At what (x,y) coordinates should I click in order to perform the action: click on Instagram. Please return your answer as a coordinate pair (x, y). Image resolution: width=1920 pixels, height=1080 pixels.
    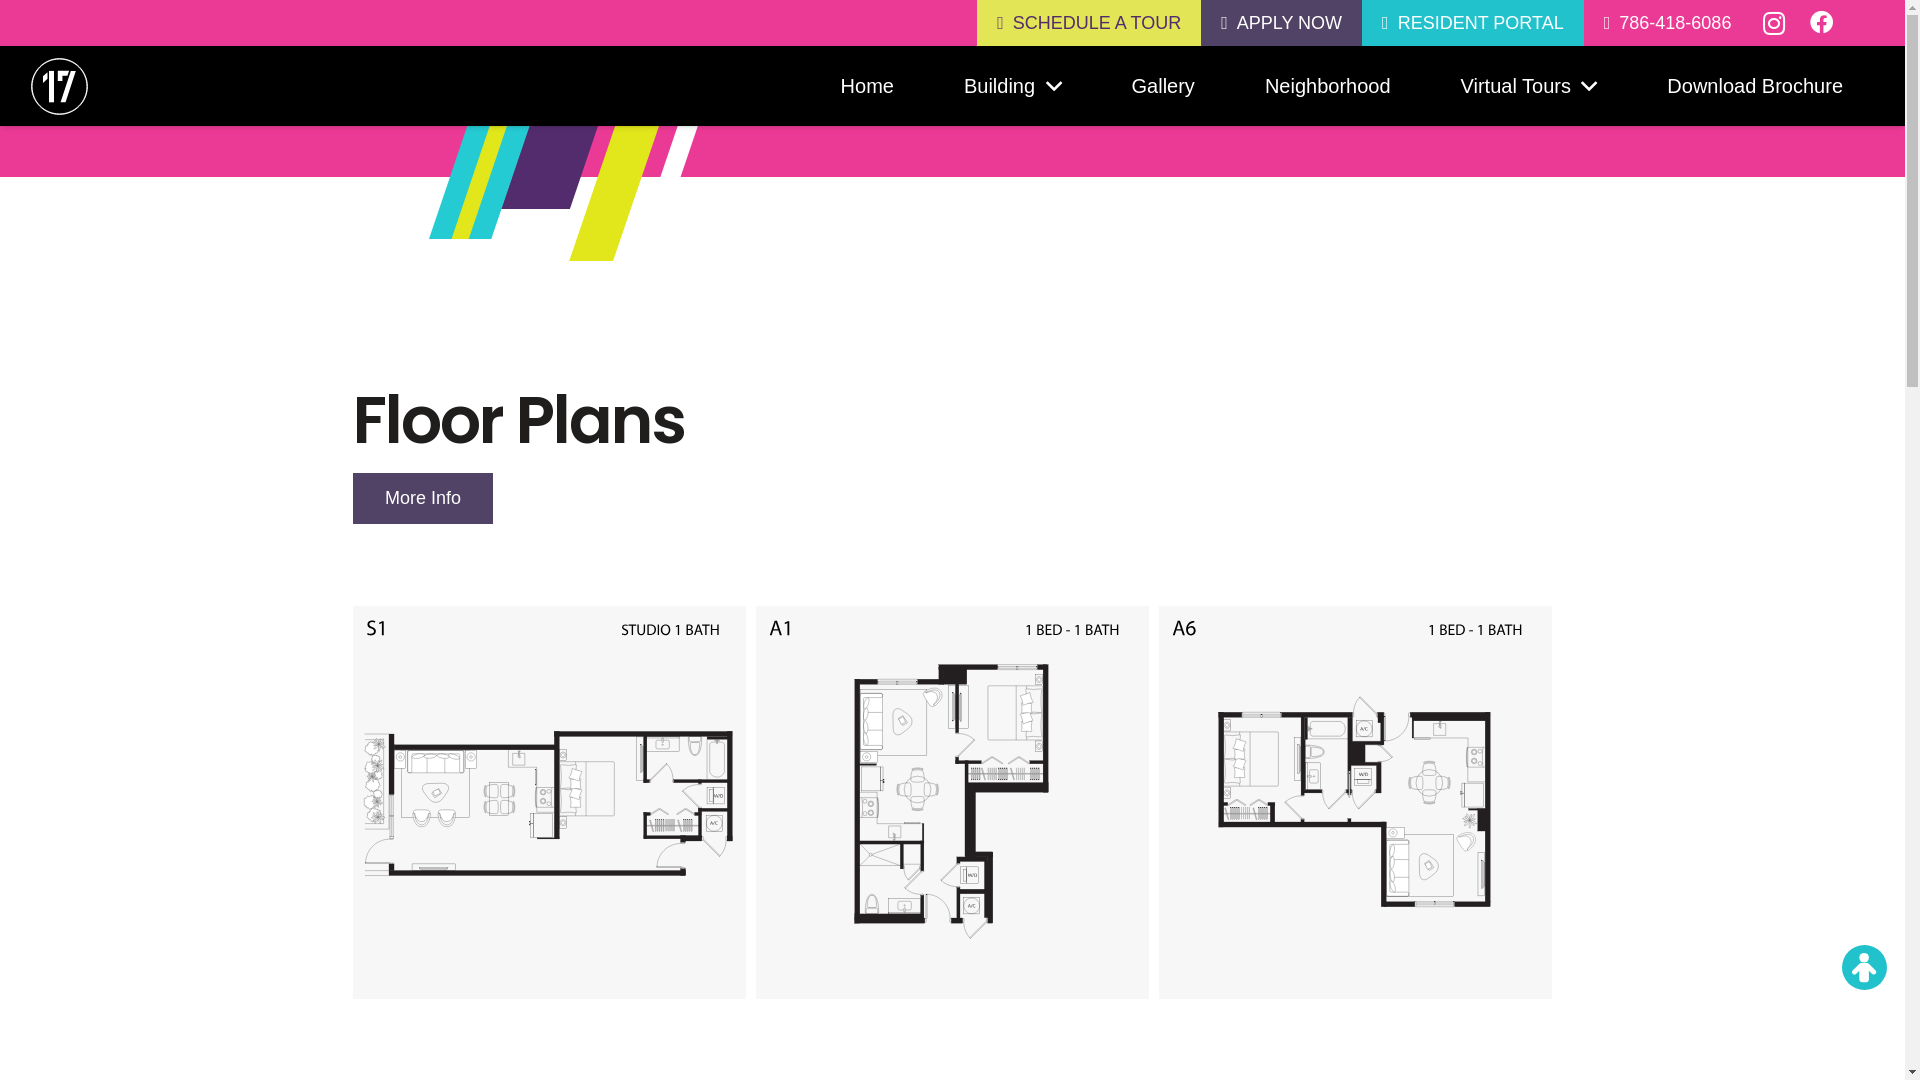
    Looking at the image, I should click on (1774, 24).